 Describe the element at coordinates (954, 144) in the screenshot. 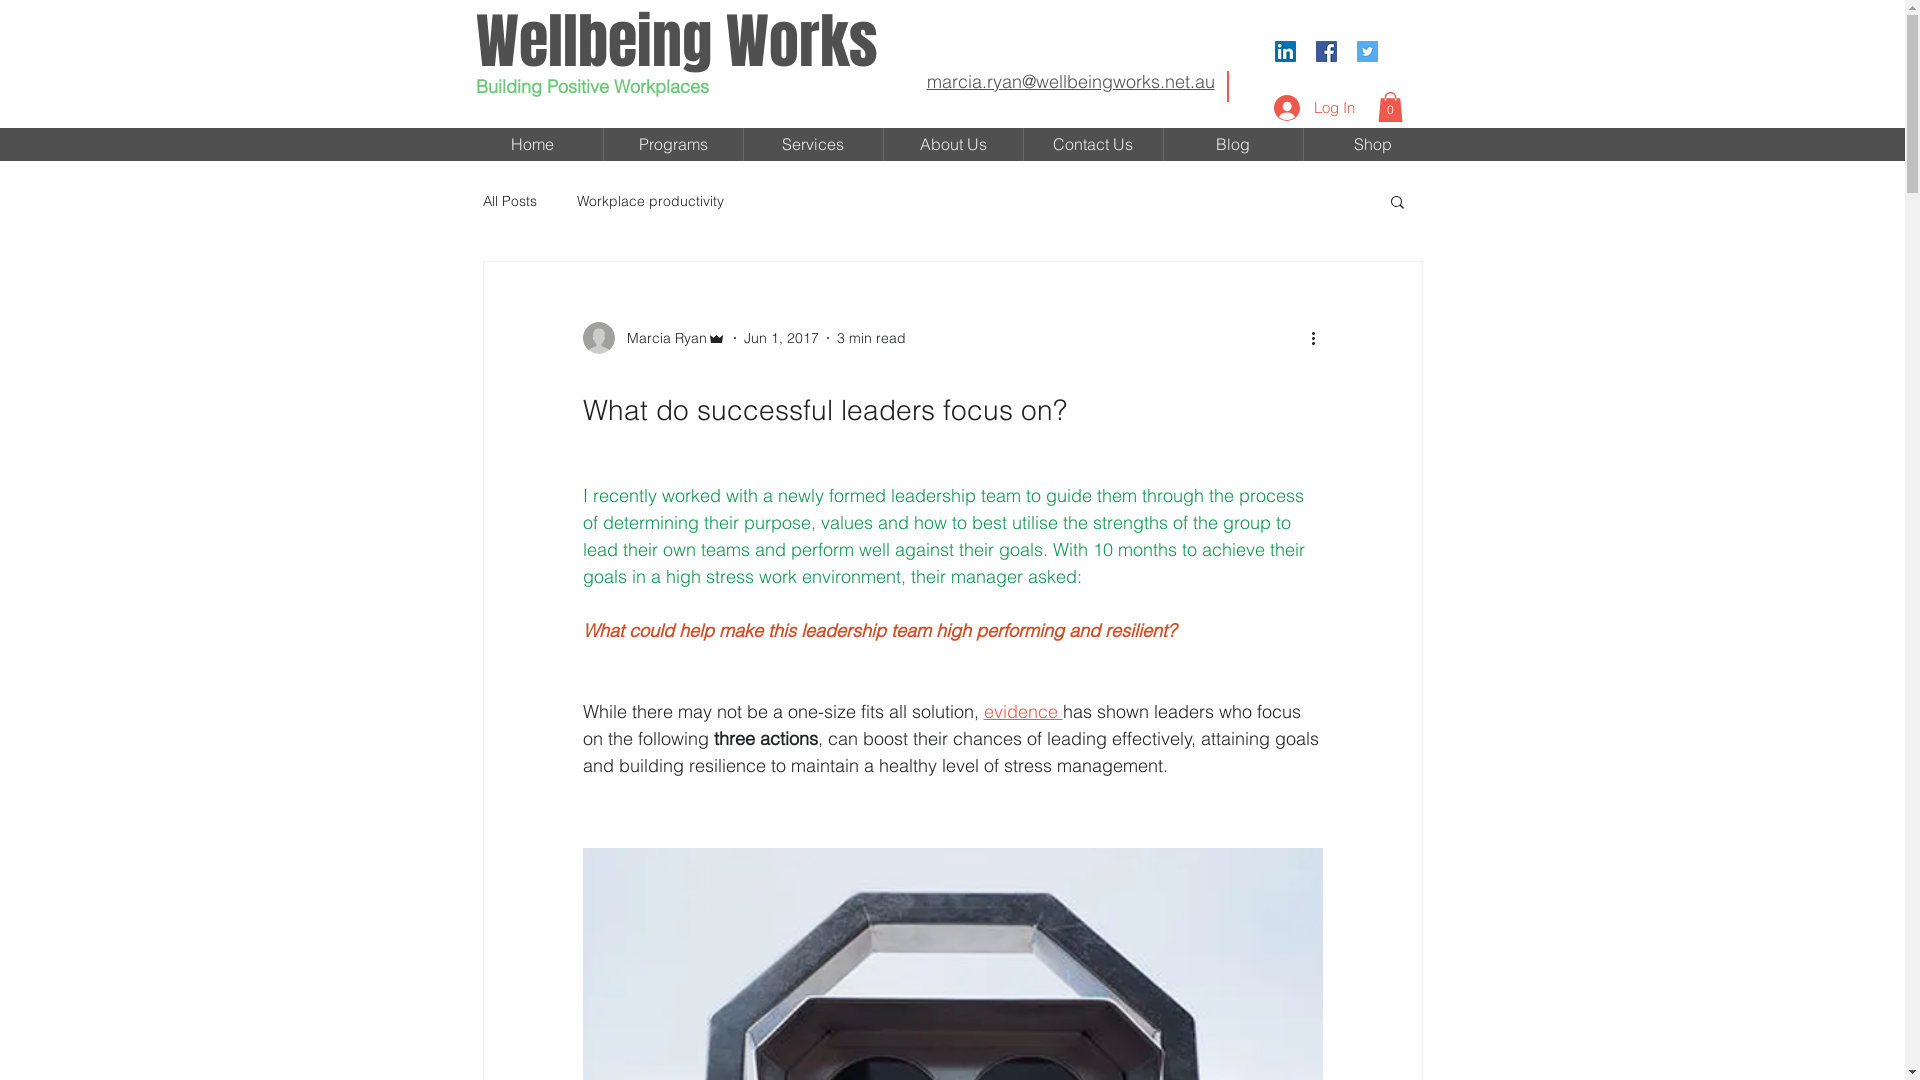

I see `About Us` at that location.